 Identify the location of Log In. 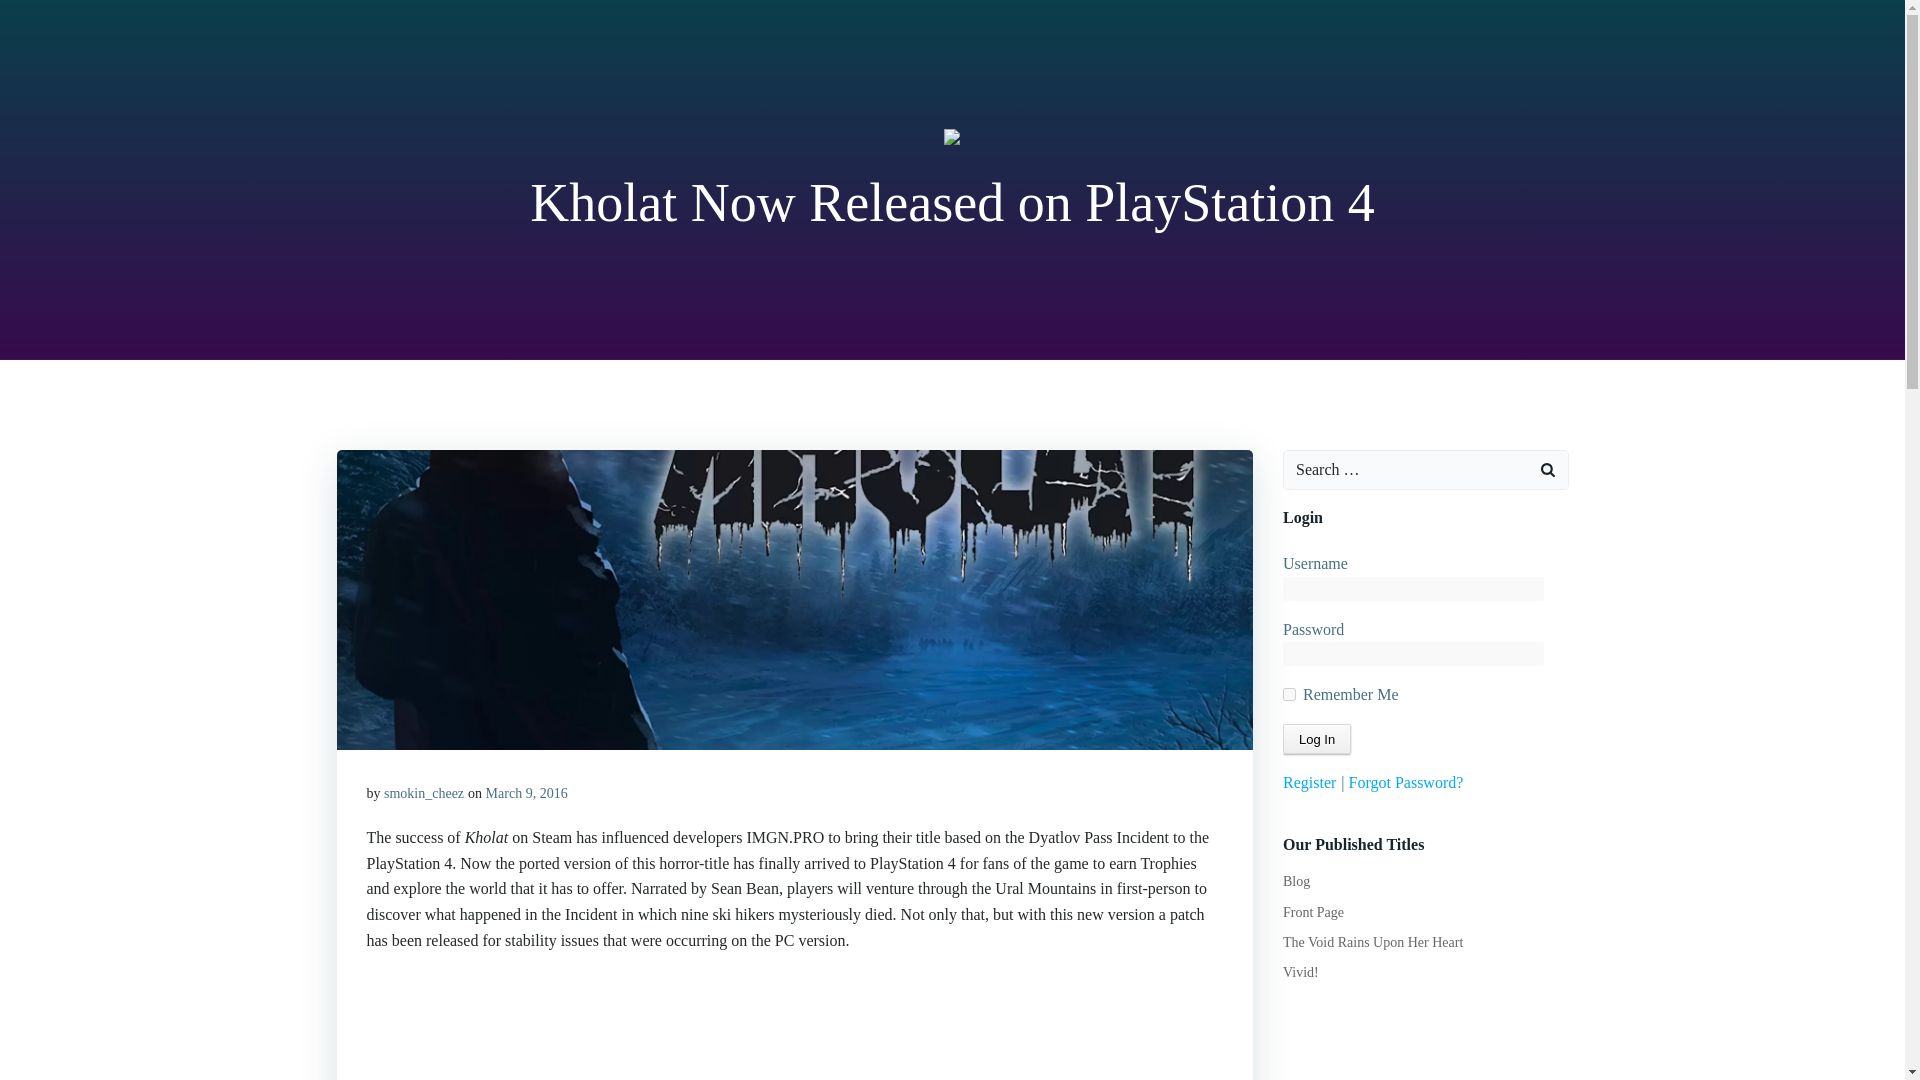
(1316, 738).